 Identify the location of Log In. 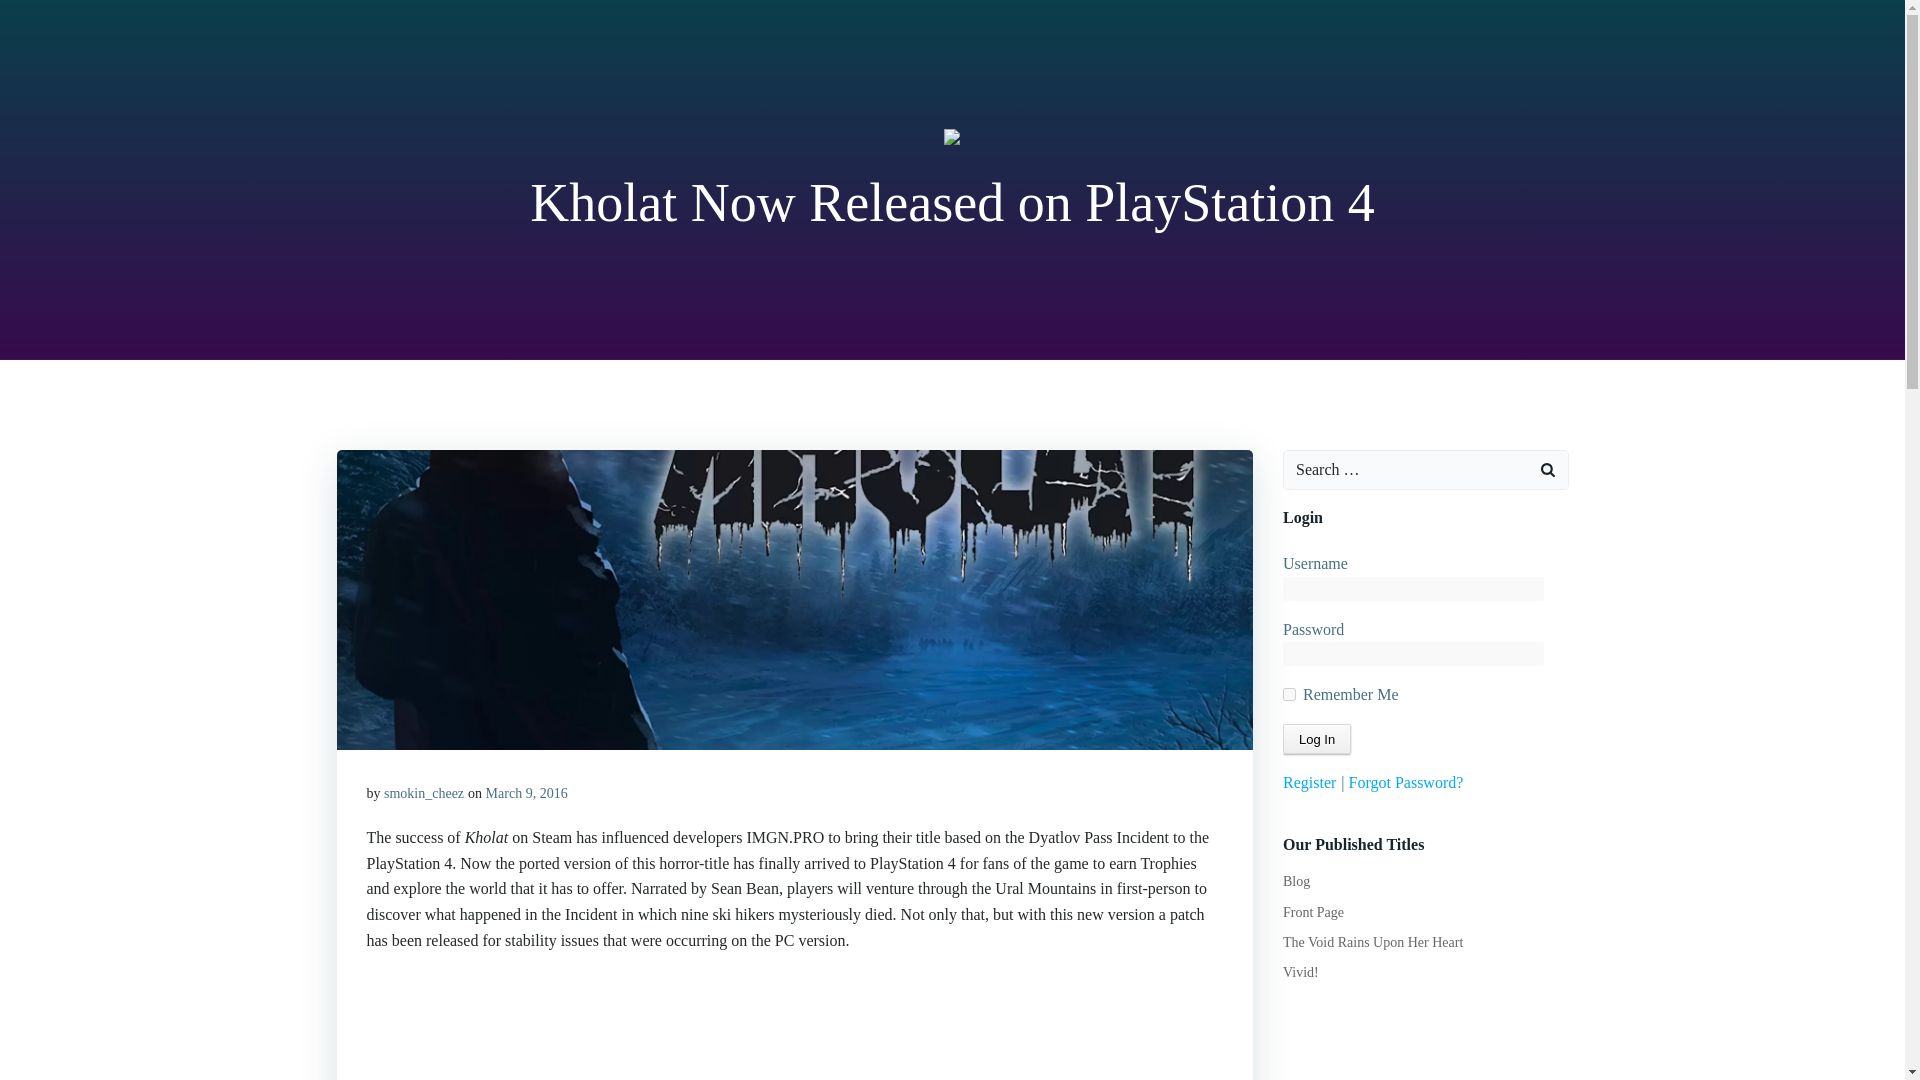
(1316, 738).